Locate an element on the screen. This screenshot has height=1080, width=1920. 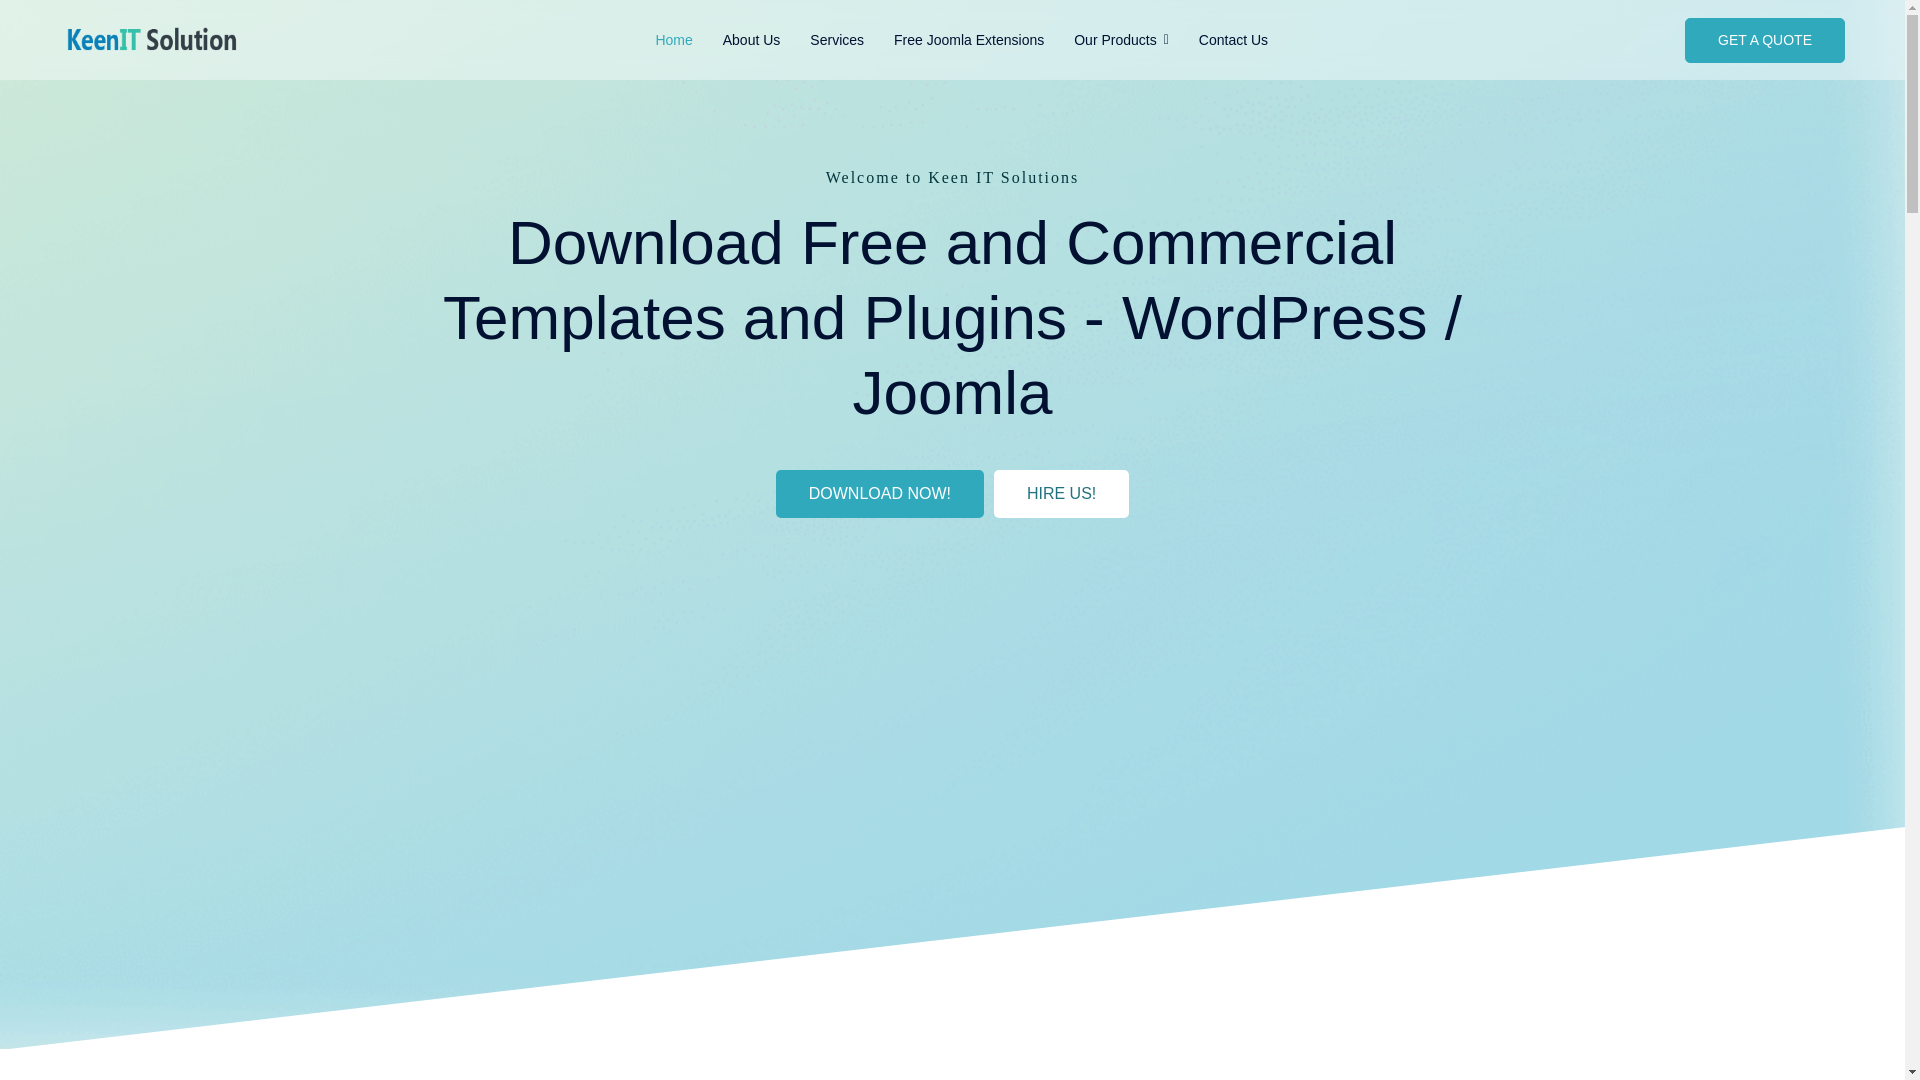
Contact Us is located at coordinates (1233, 40).